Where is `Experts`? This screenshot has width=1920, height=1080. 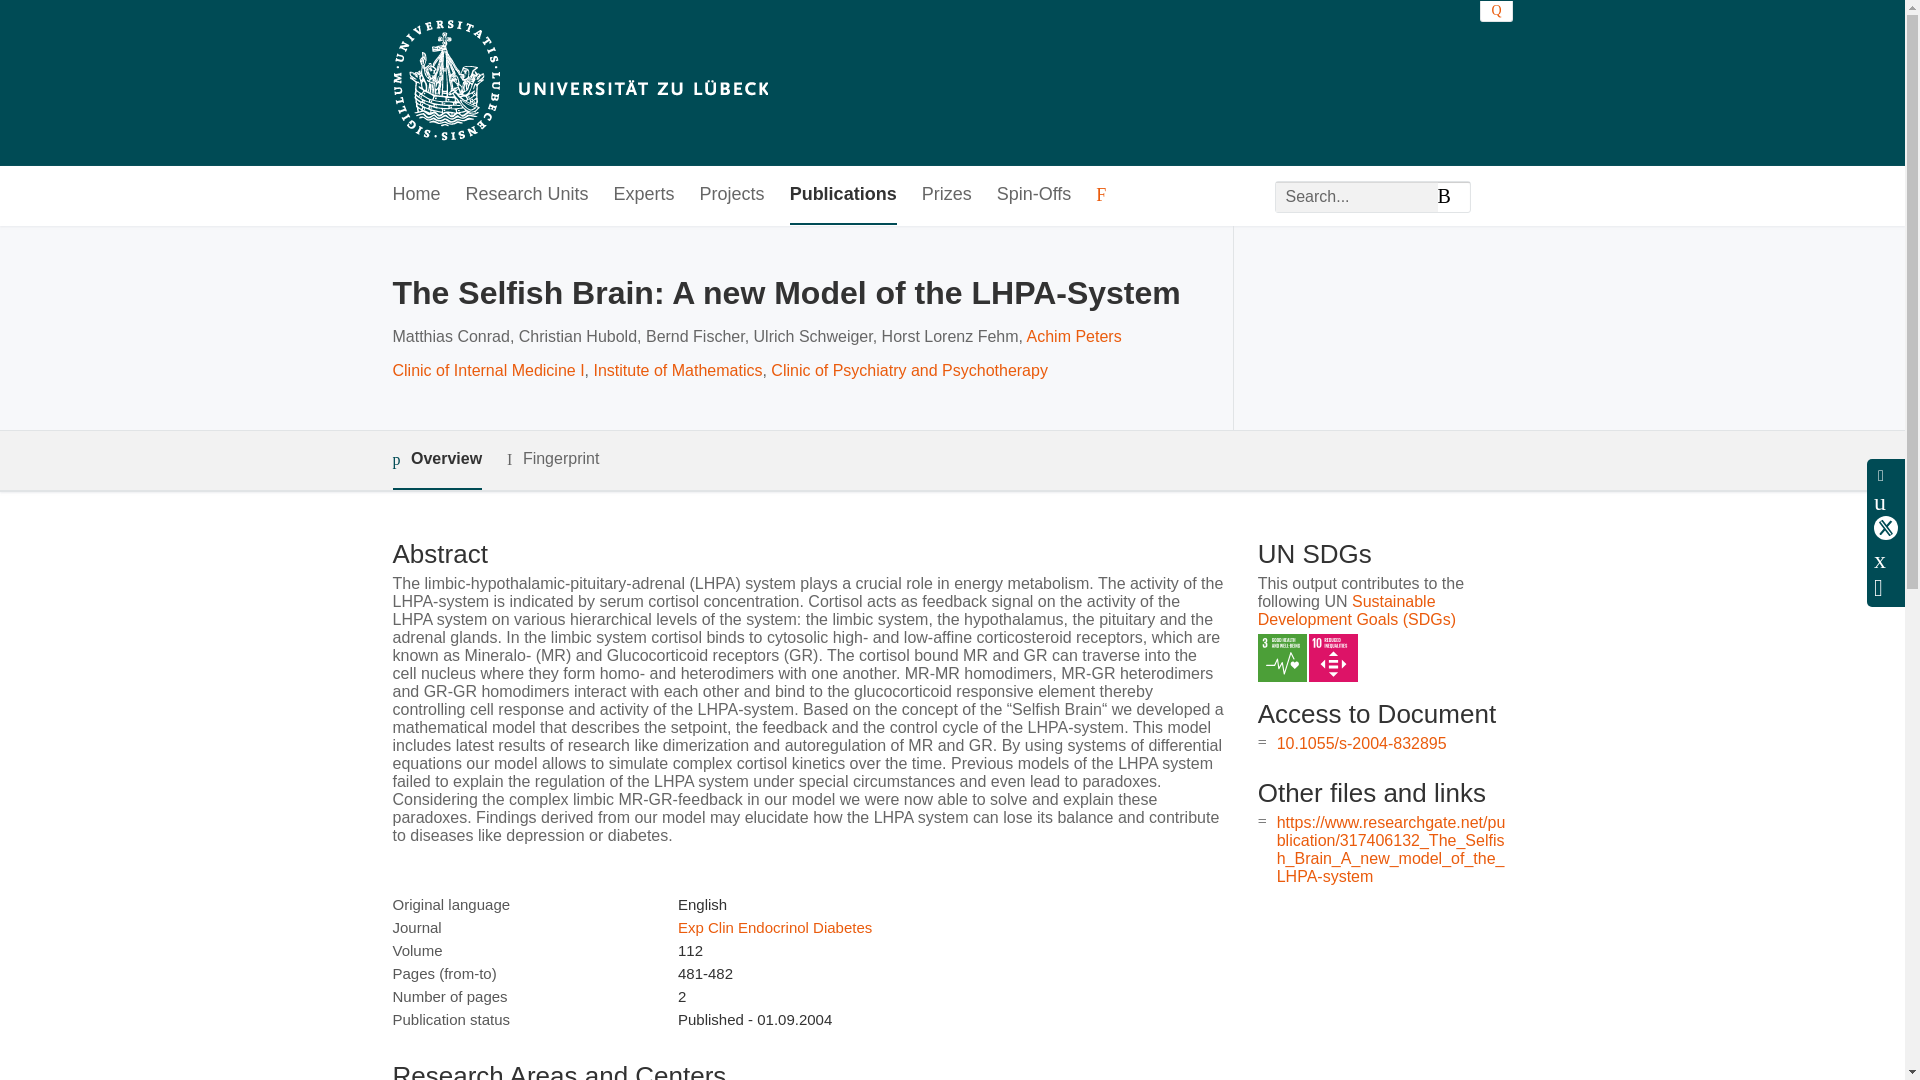
Experts is located at coordinates (644, 195).